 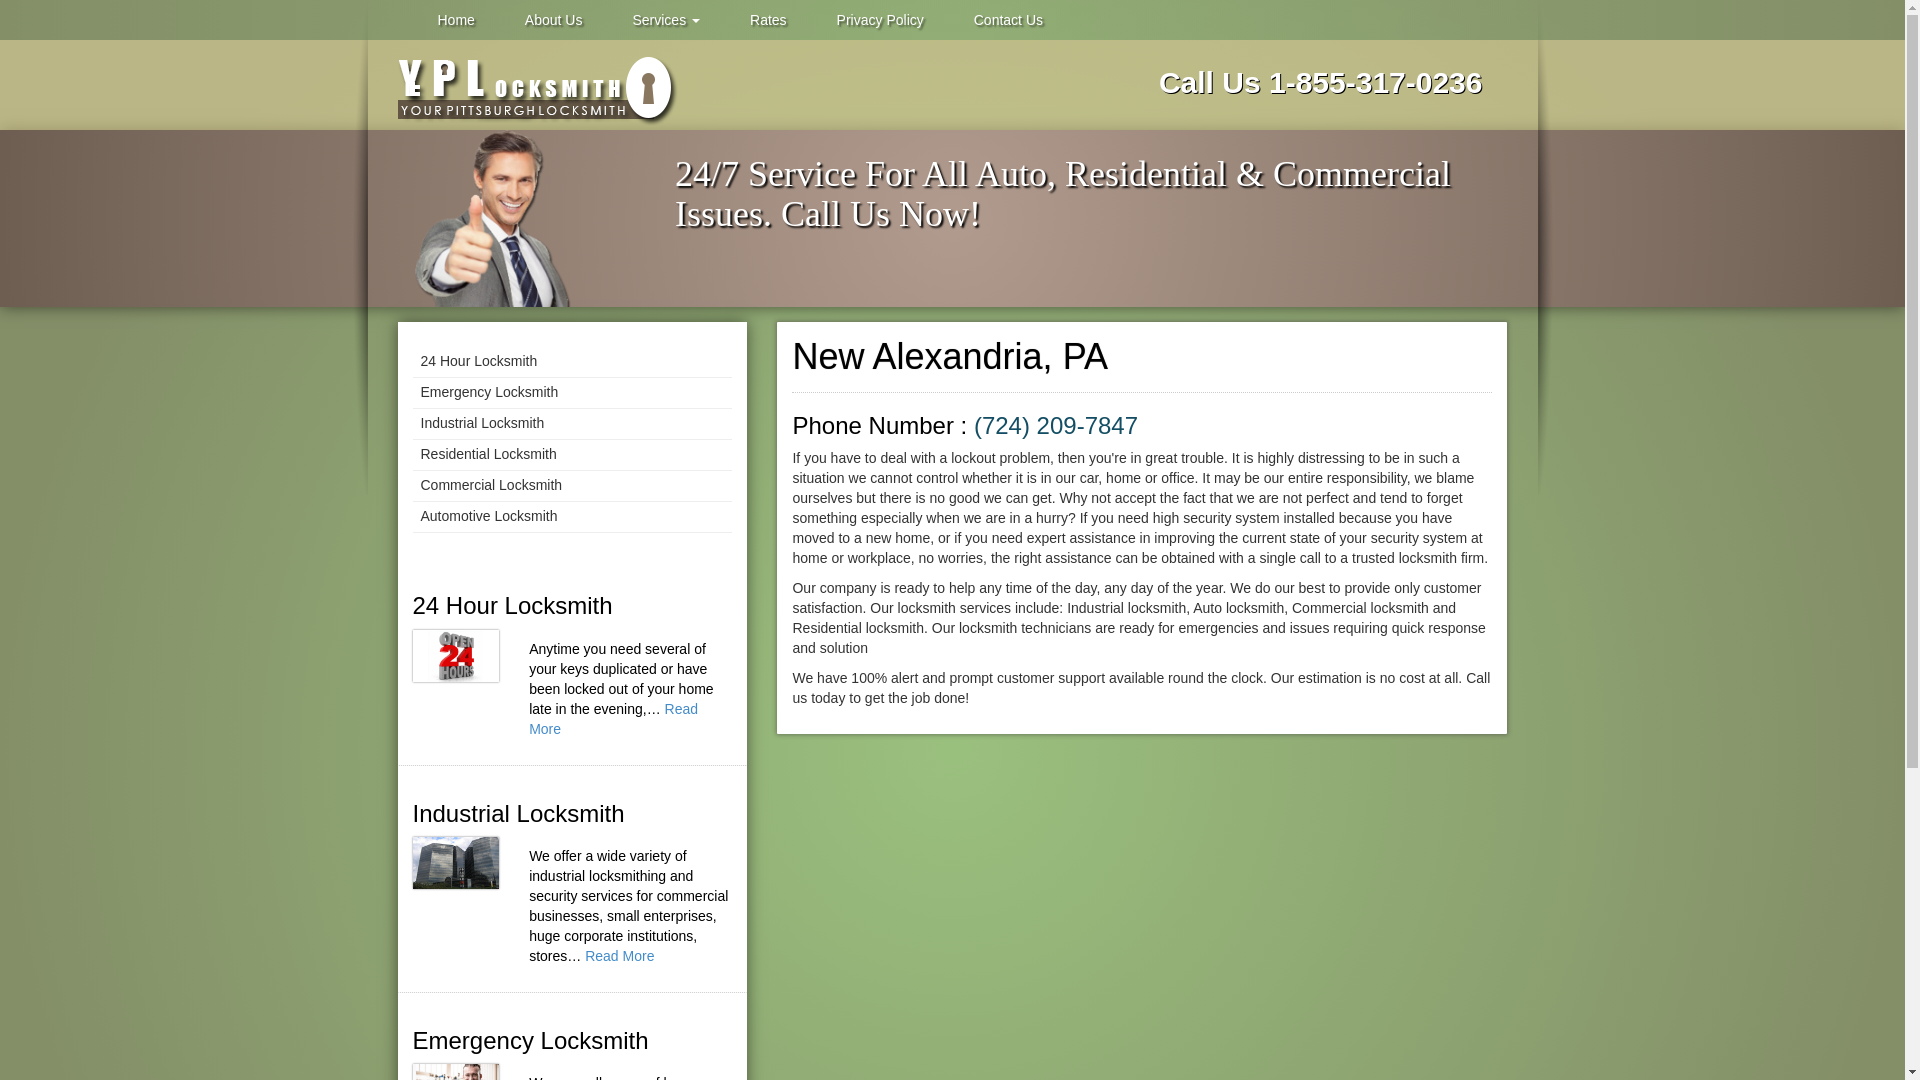 What do you see at coordinates (1008, 20) in the screenshot?
I see `Contact Us` at bounding box center [1008, 20].